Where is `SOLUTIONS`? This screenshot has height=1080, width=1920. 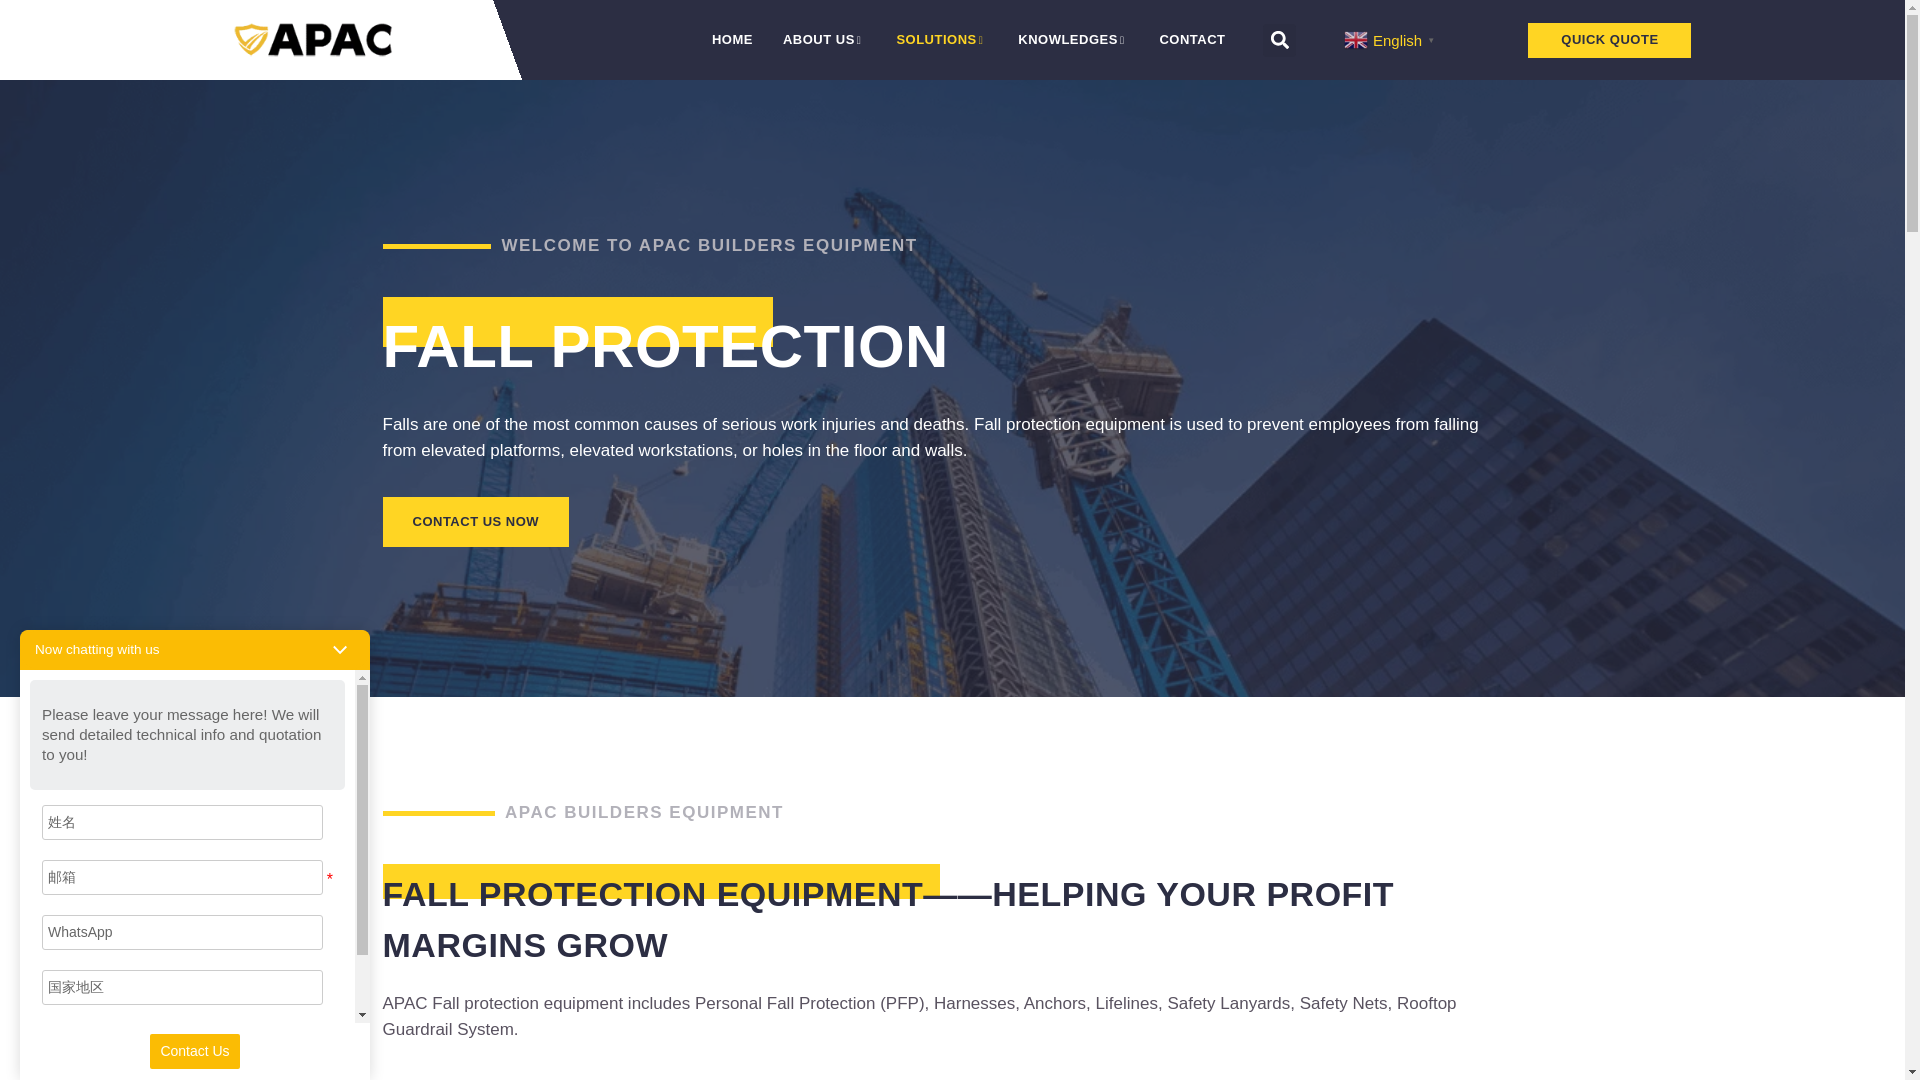
SOLUTIONS is located at coordinates (942, 40).